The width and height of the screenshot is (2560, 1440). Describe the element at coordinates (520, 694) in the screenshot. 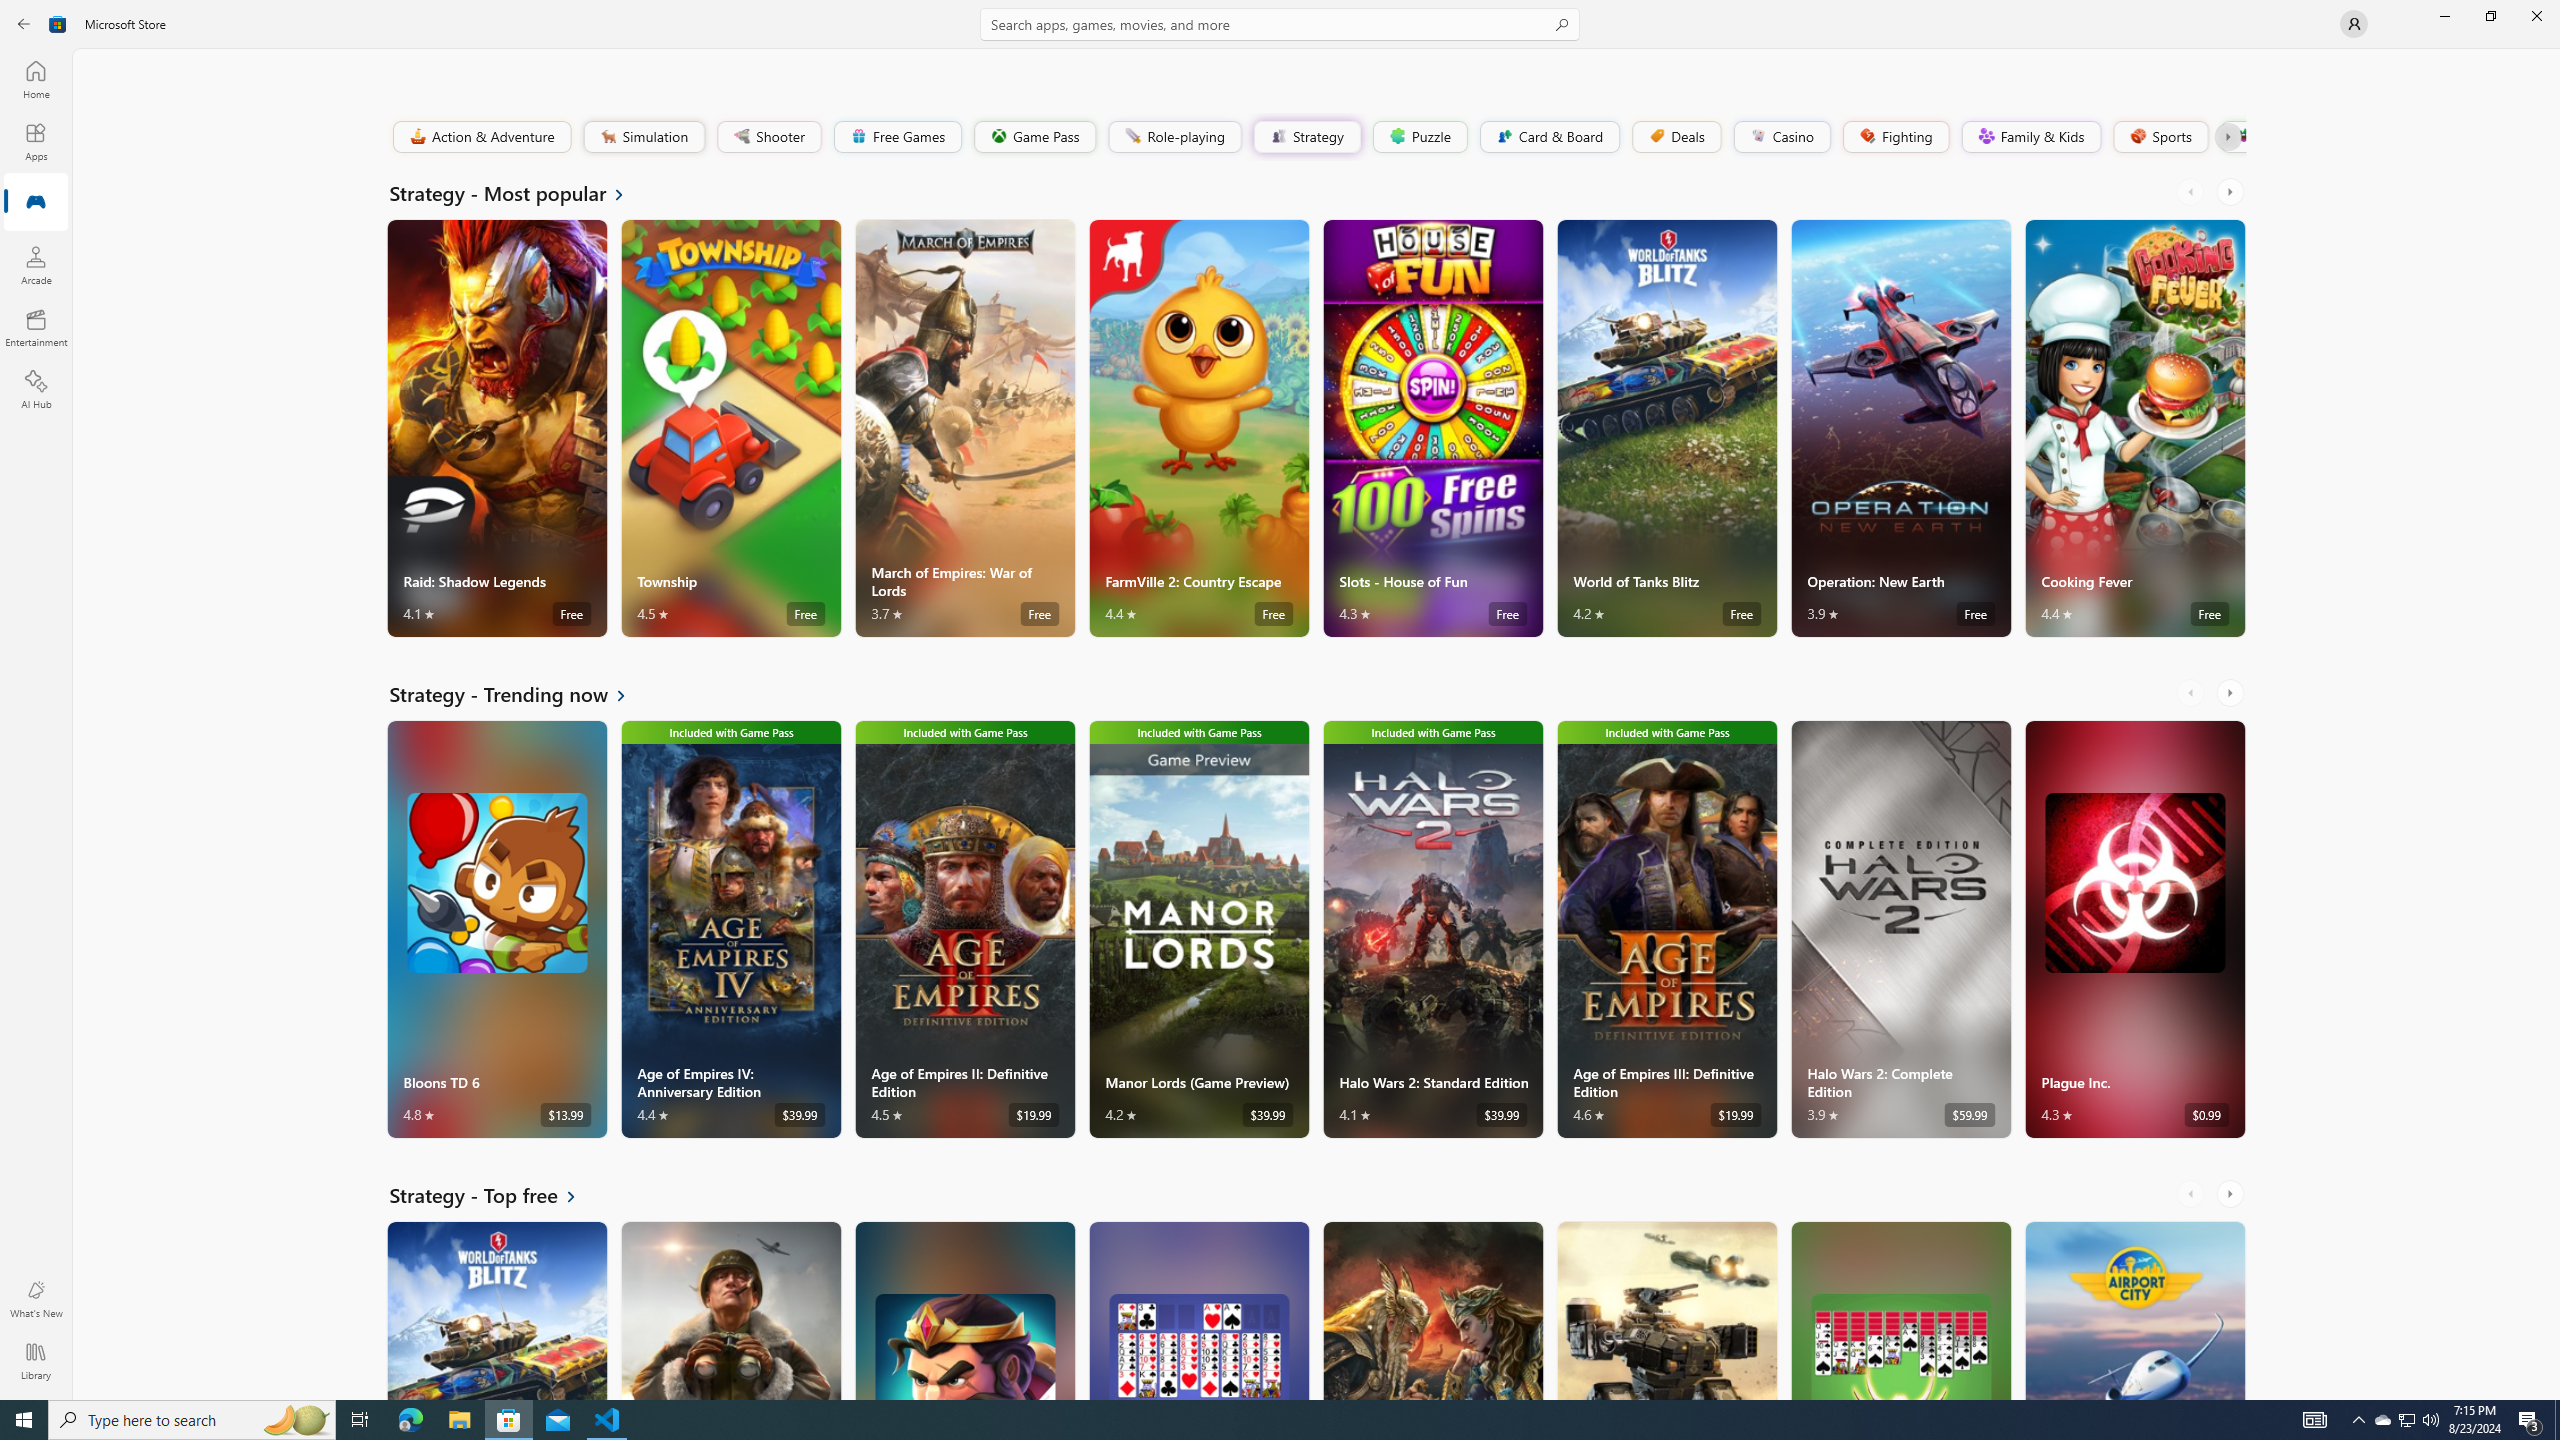

I see `See all  Strategy - Trending now` at that location.